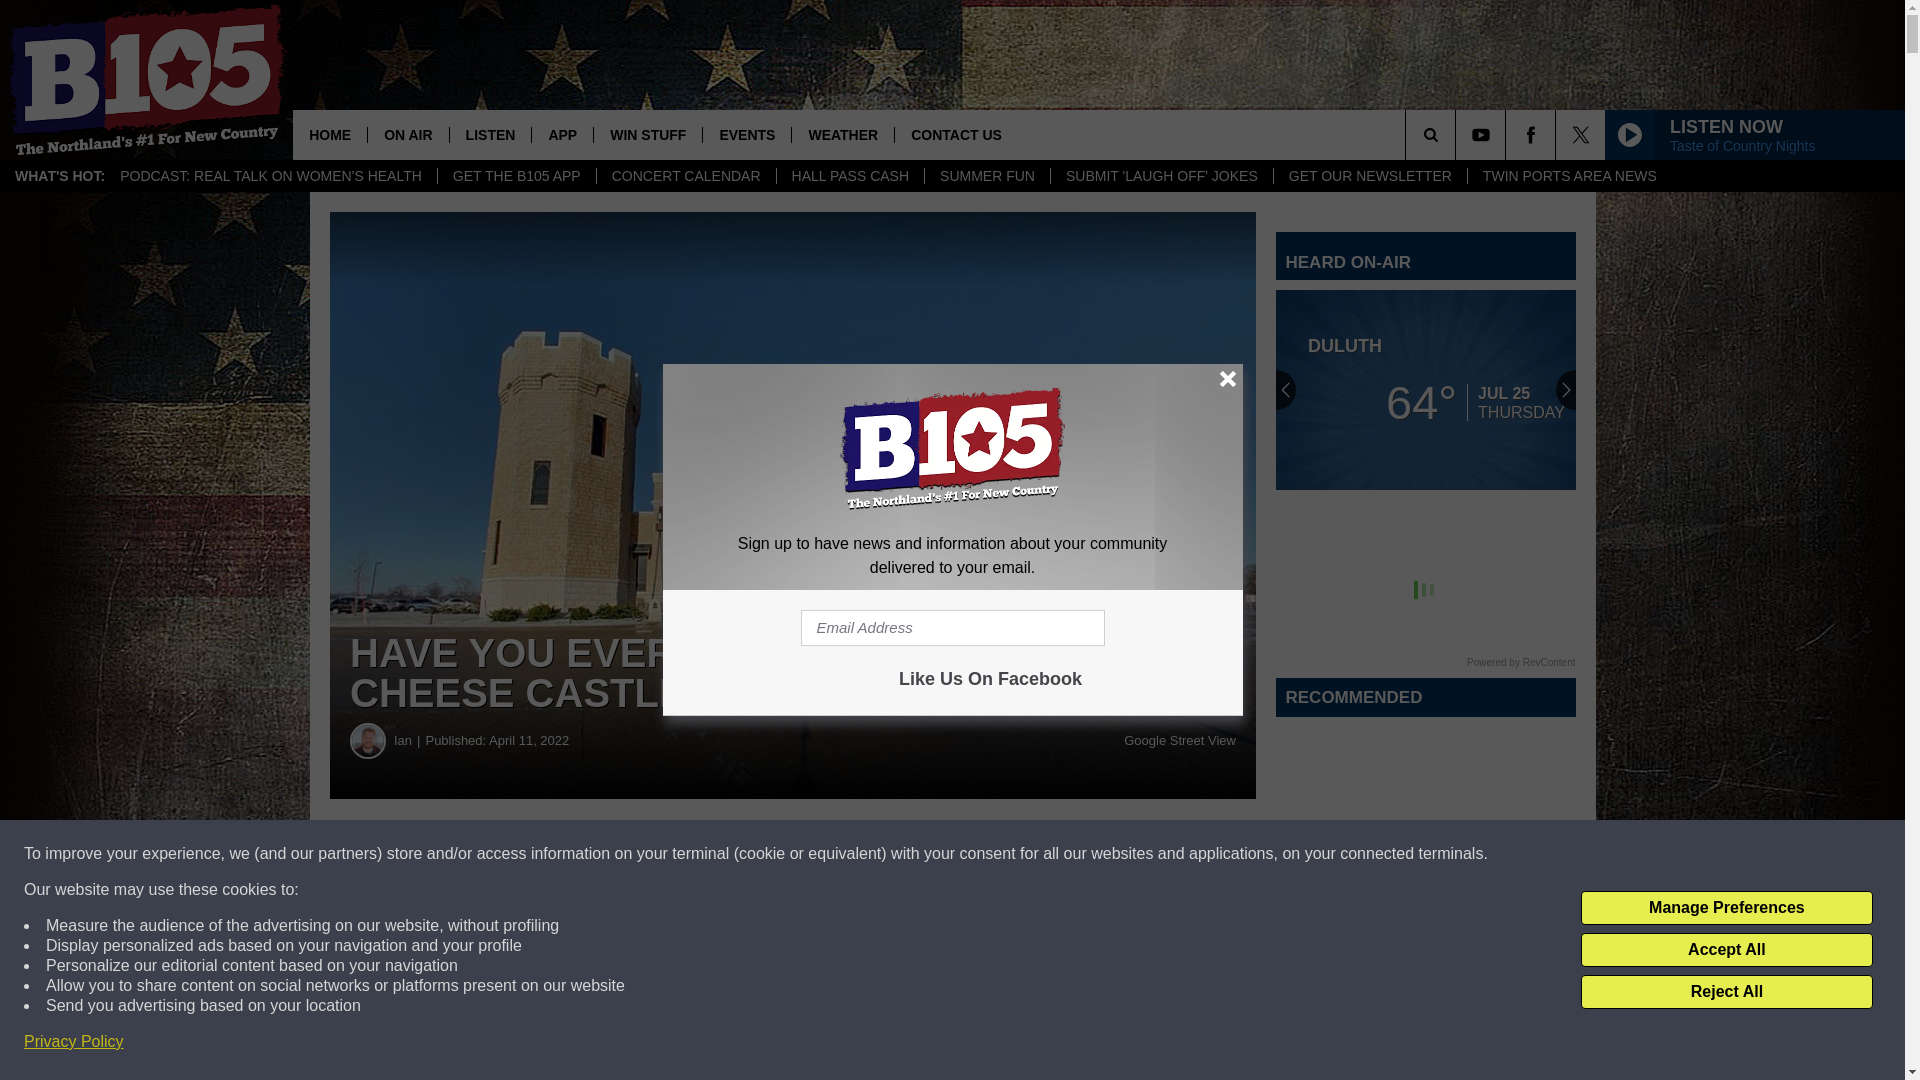 The width and height of the screenshot is (1920, 1080). Describe the element at coordinates (986, 176) in the screenshot. I see `SUMMER FUN` at that location.